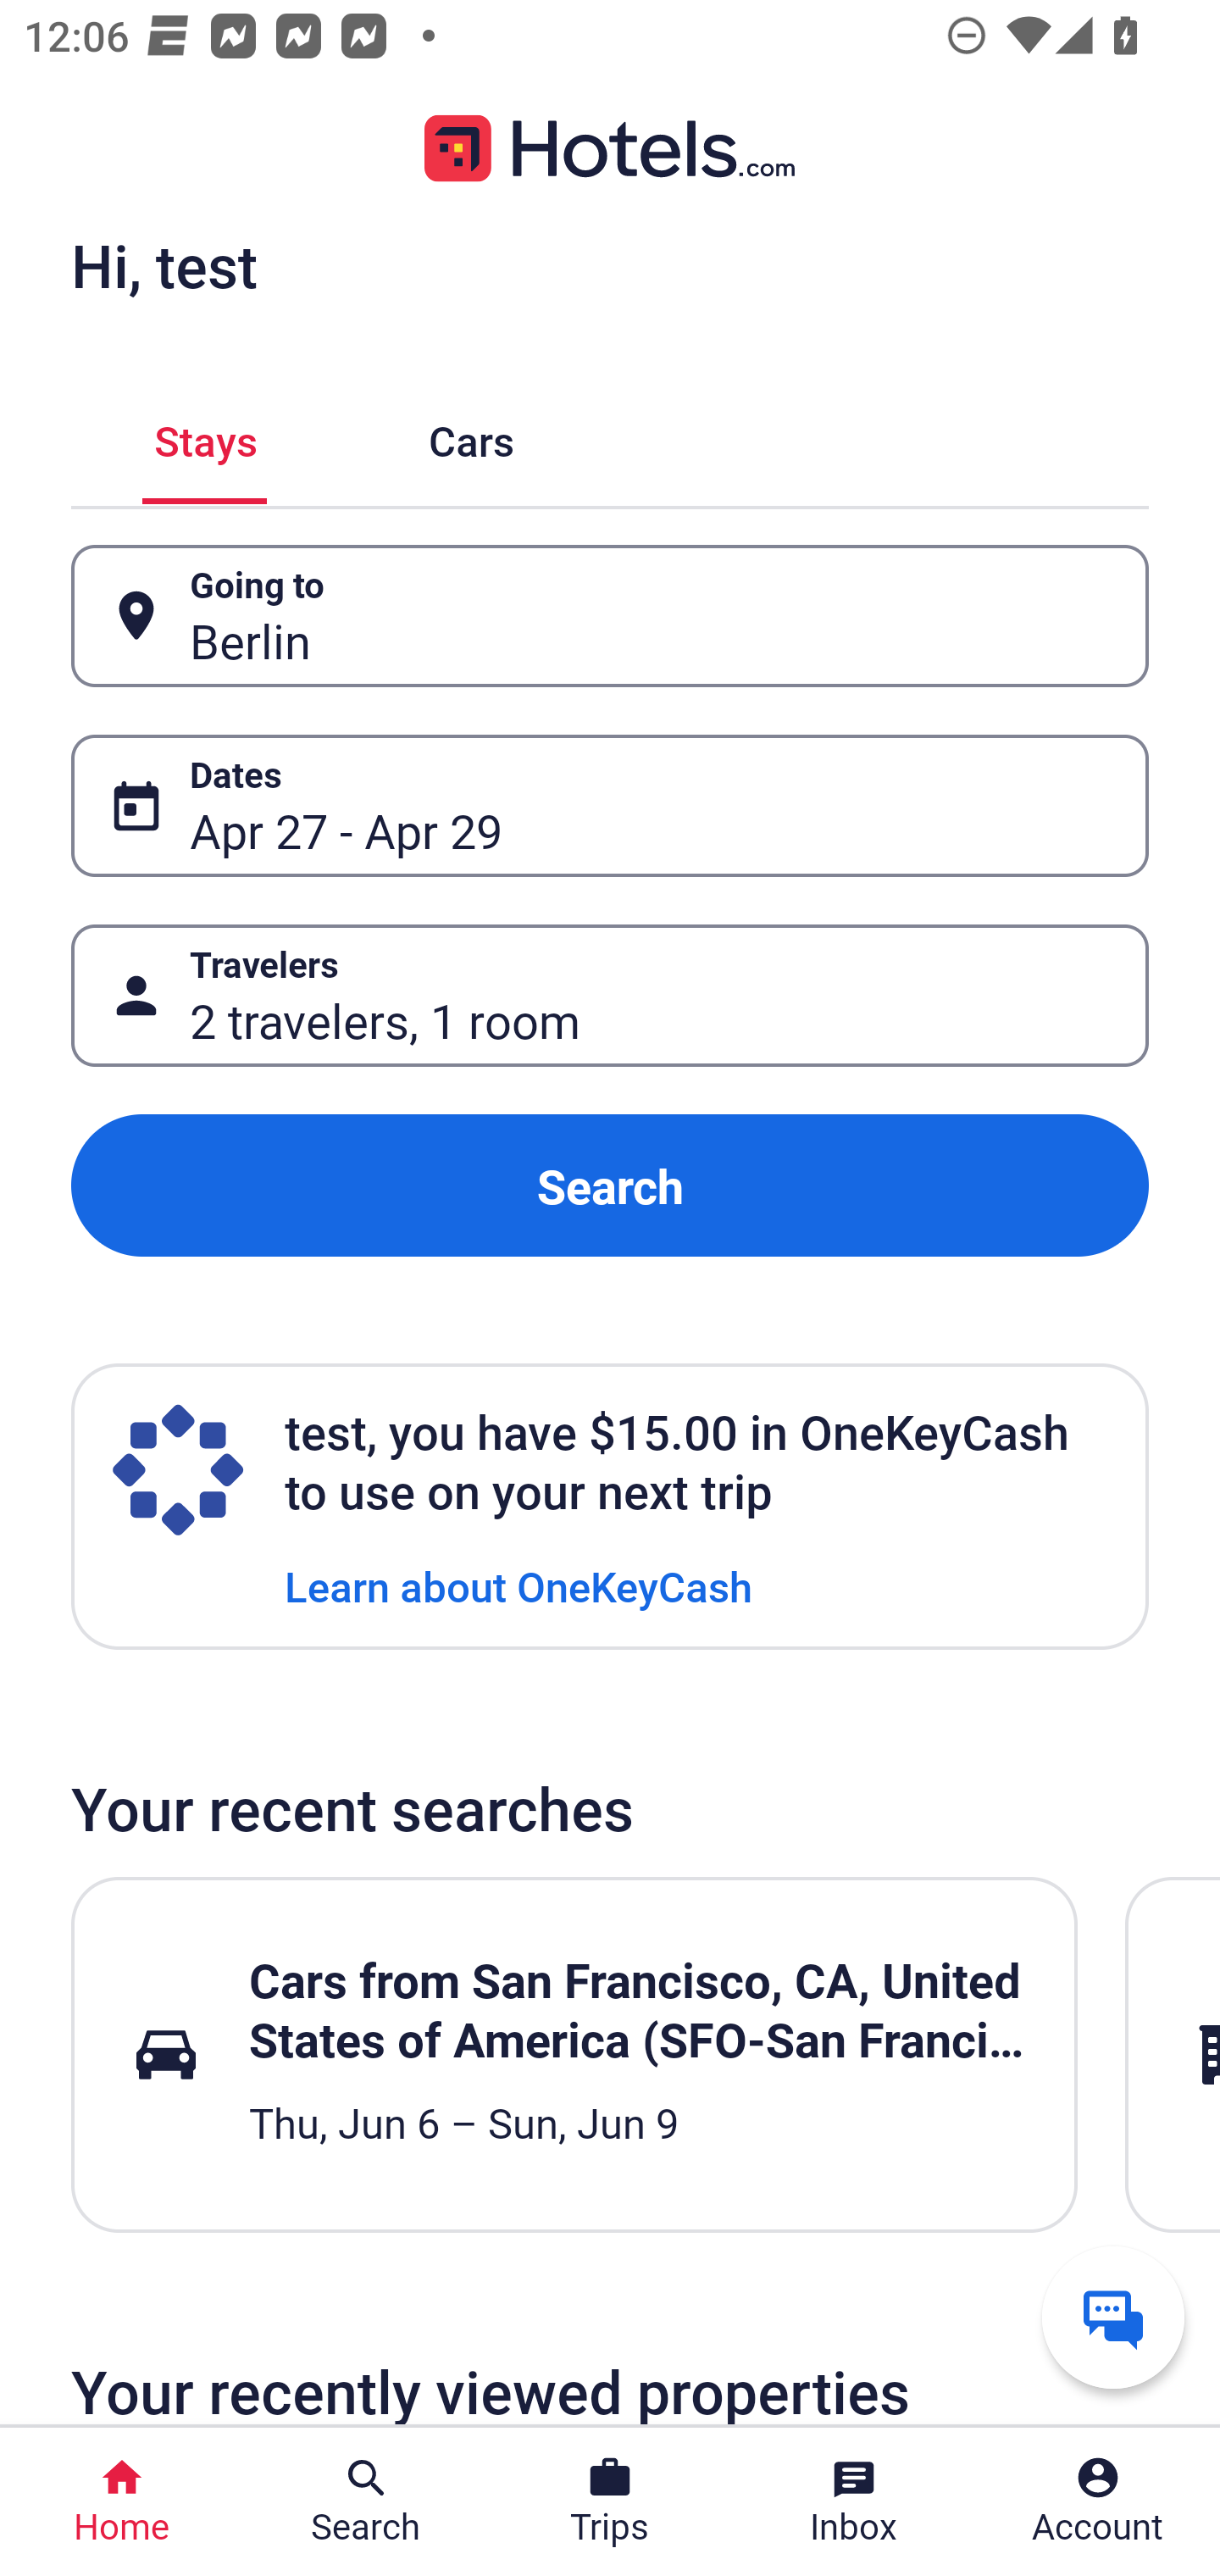 This screenshot has height=2576, width=1220. What do you see at coordinates (366, 2501) in the screenshot?
I see `Search Search Button` at bounding box center [366, 2501].